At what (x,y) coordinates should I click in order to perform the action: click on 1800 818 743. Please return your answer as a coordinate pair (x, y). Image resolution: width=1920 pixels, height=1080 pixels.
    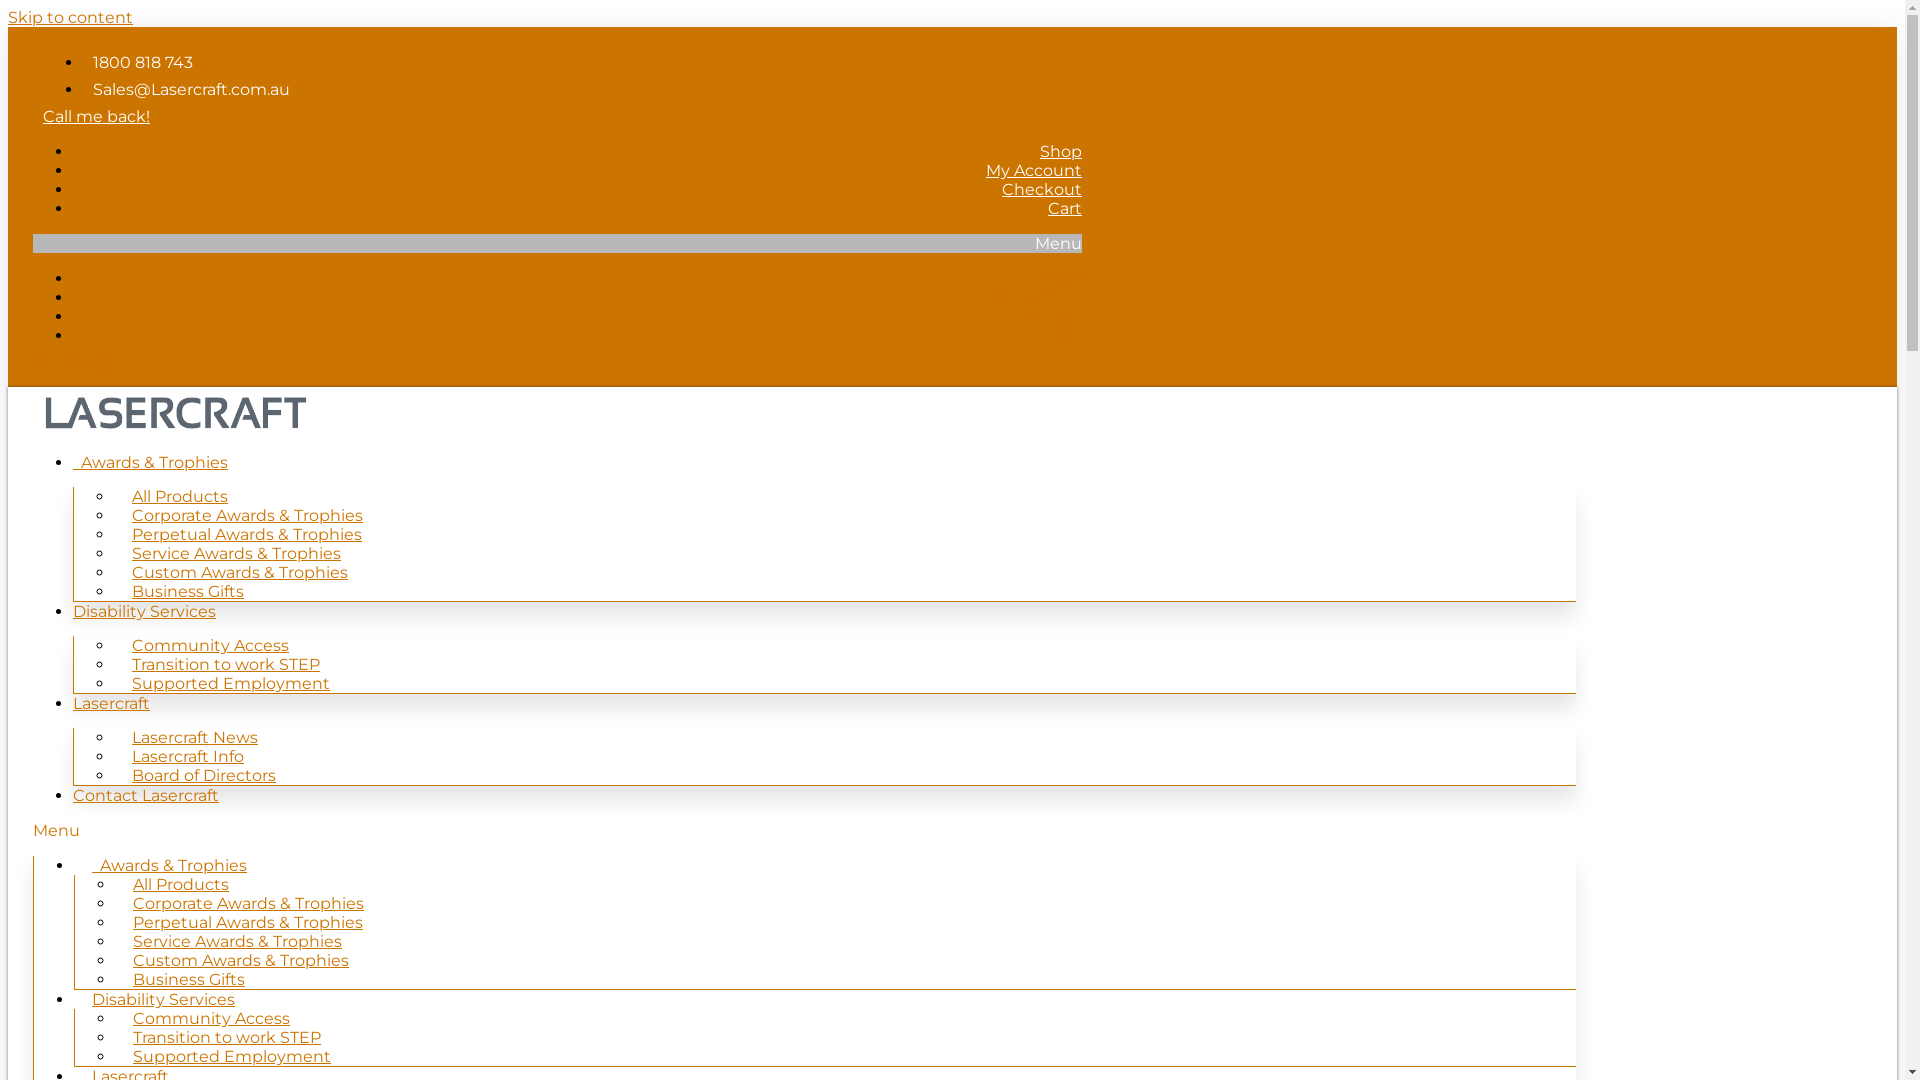
    Looking at the image, I should click on (138, 62).